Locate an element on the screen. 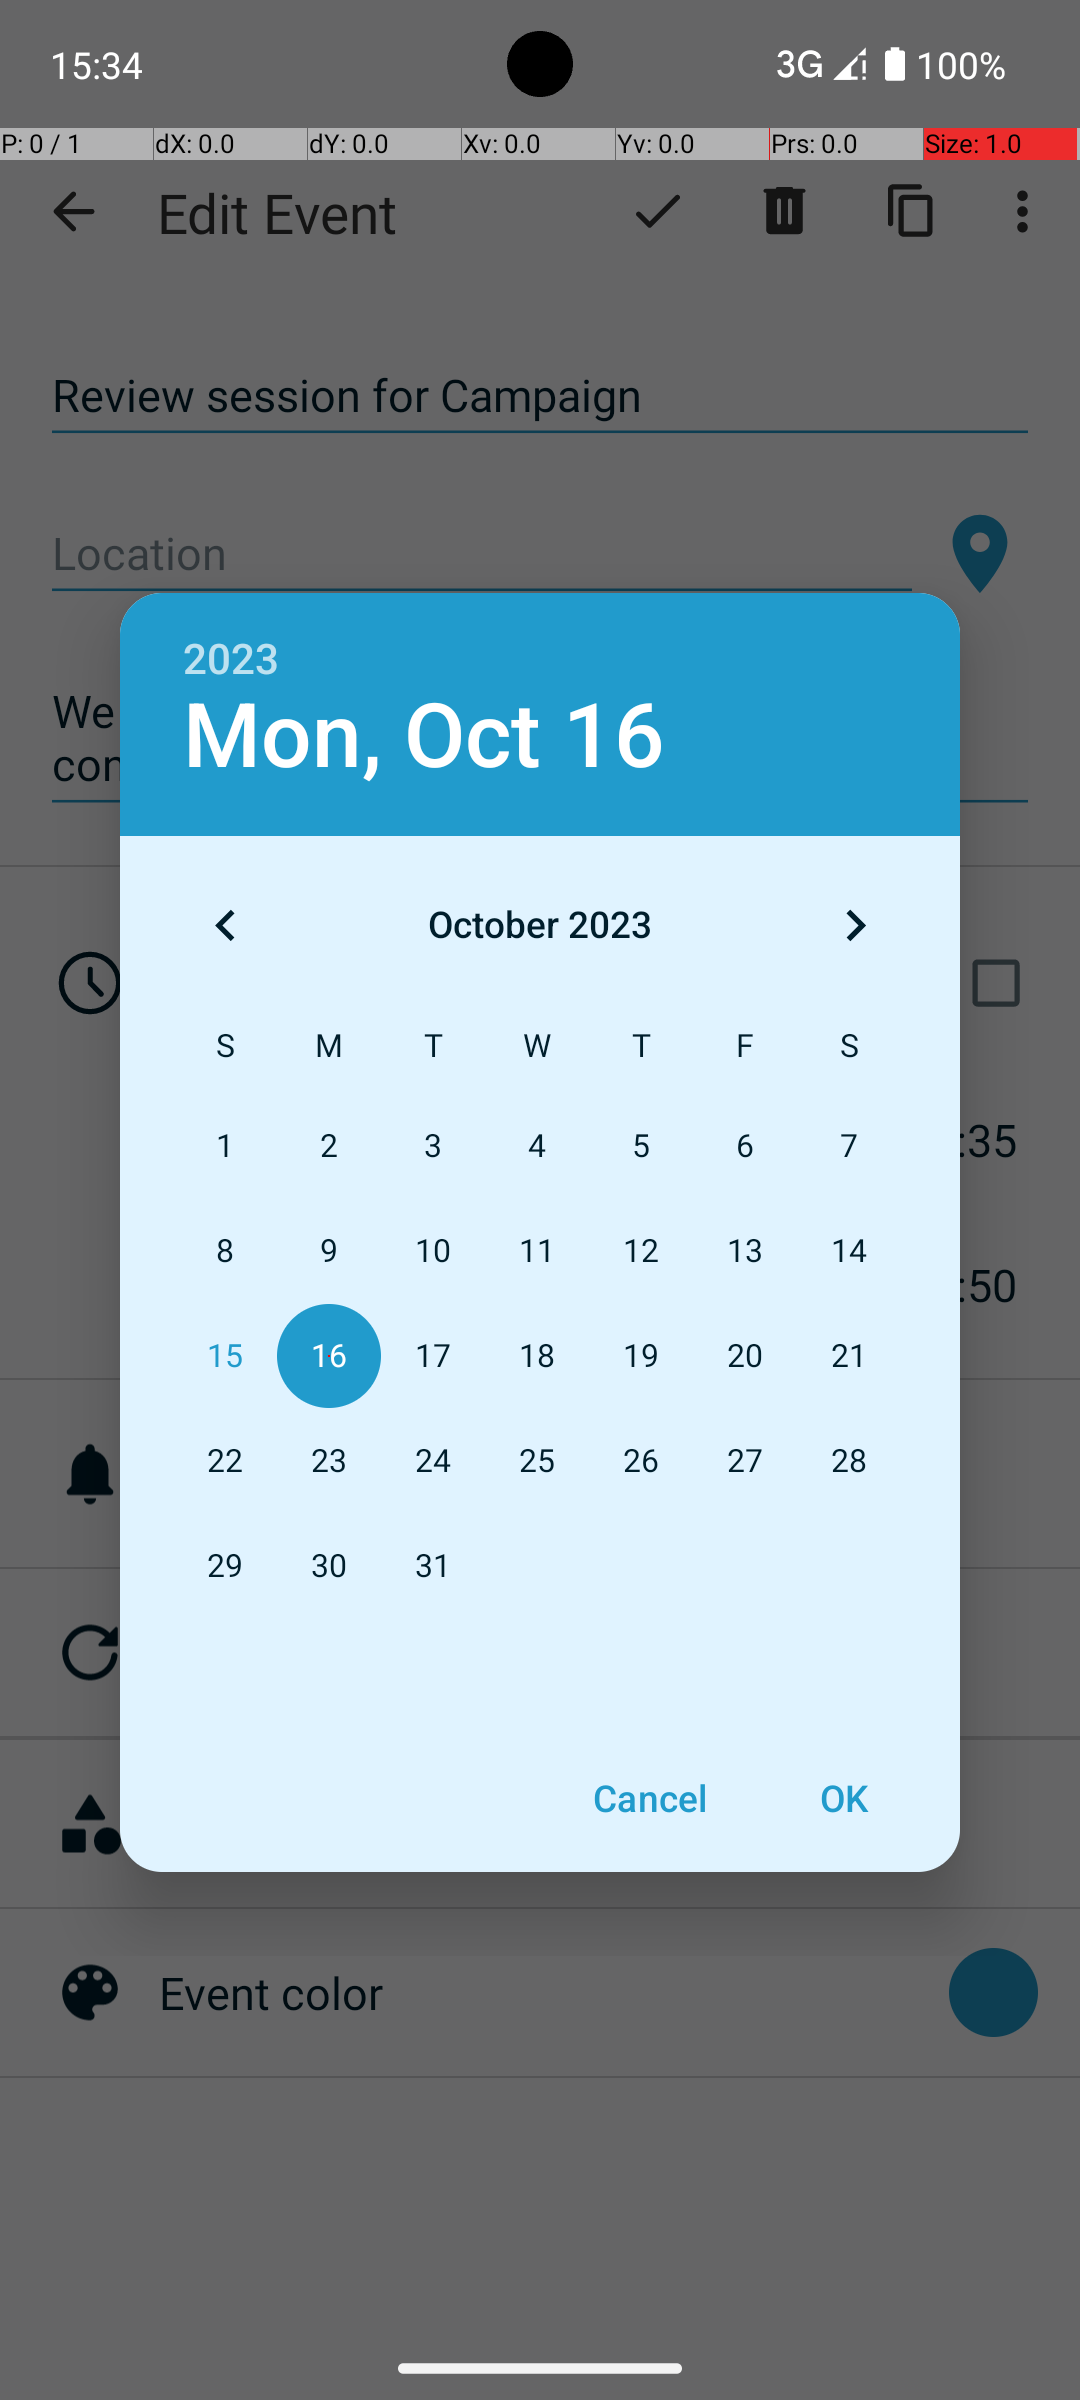 The height and width of the screenshot is (2400, 1080). 27 is located at coordinates (745, 1462).